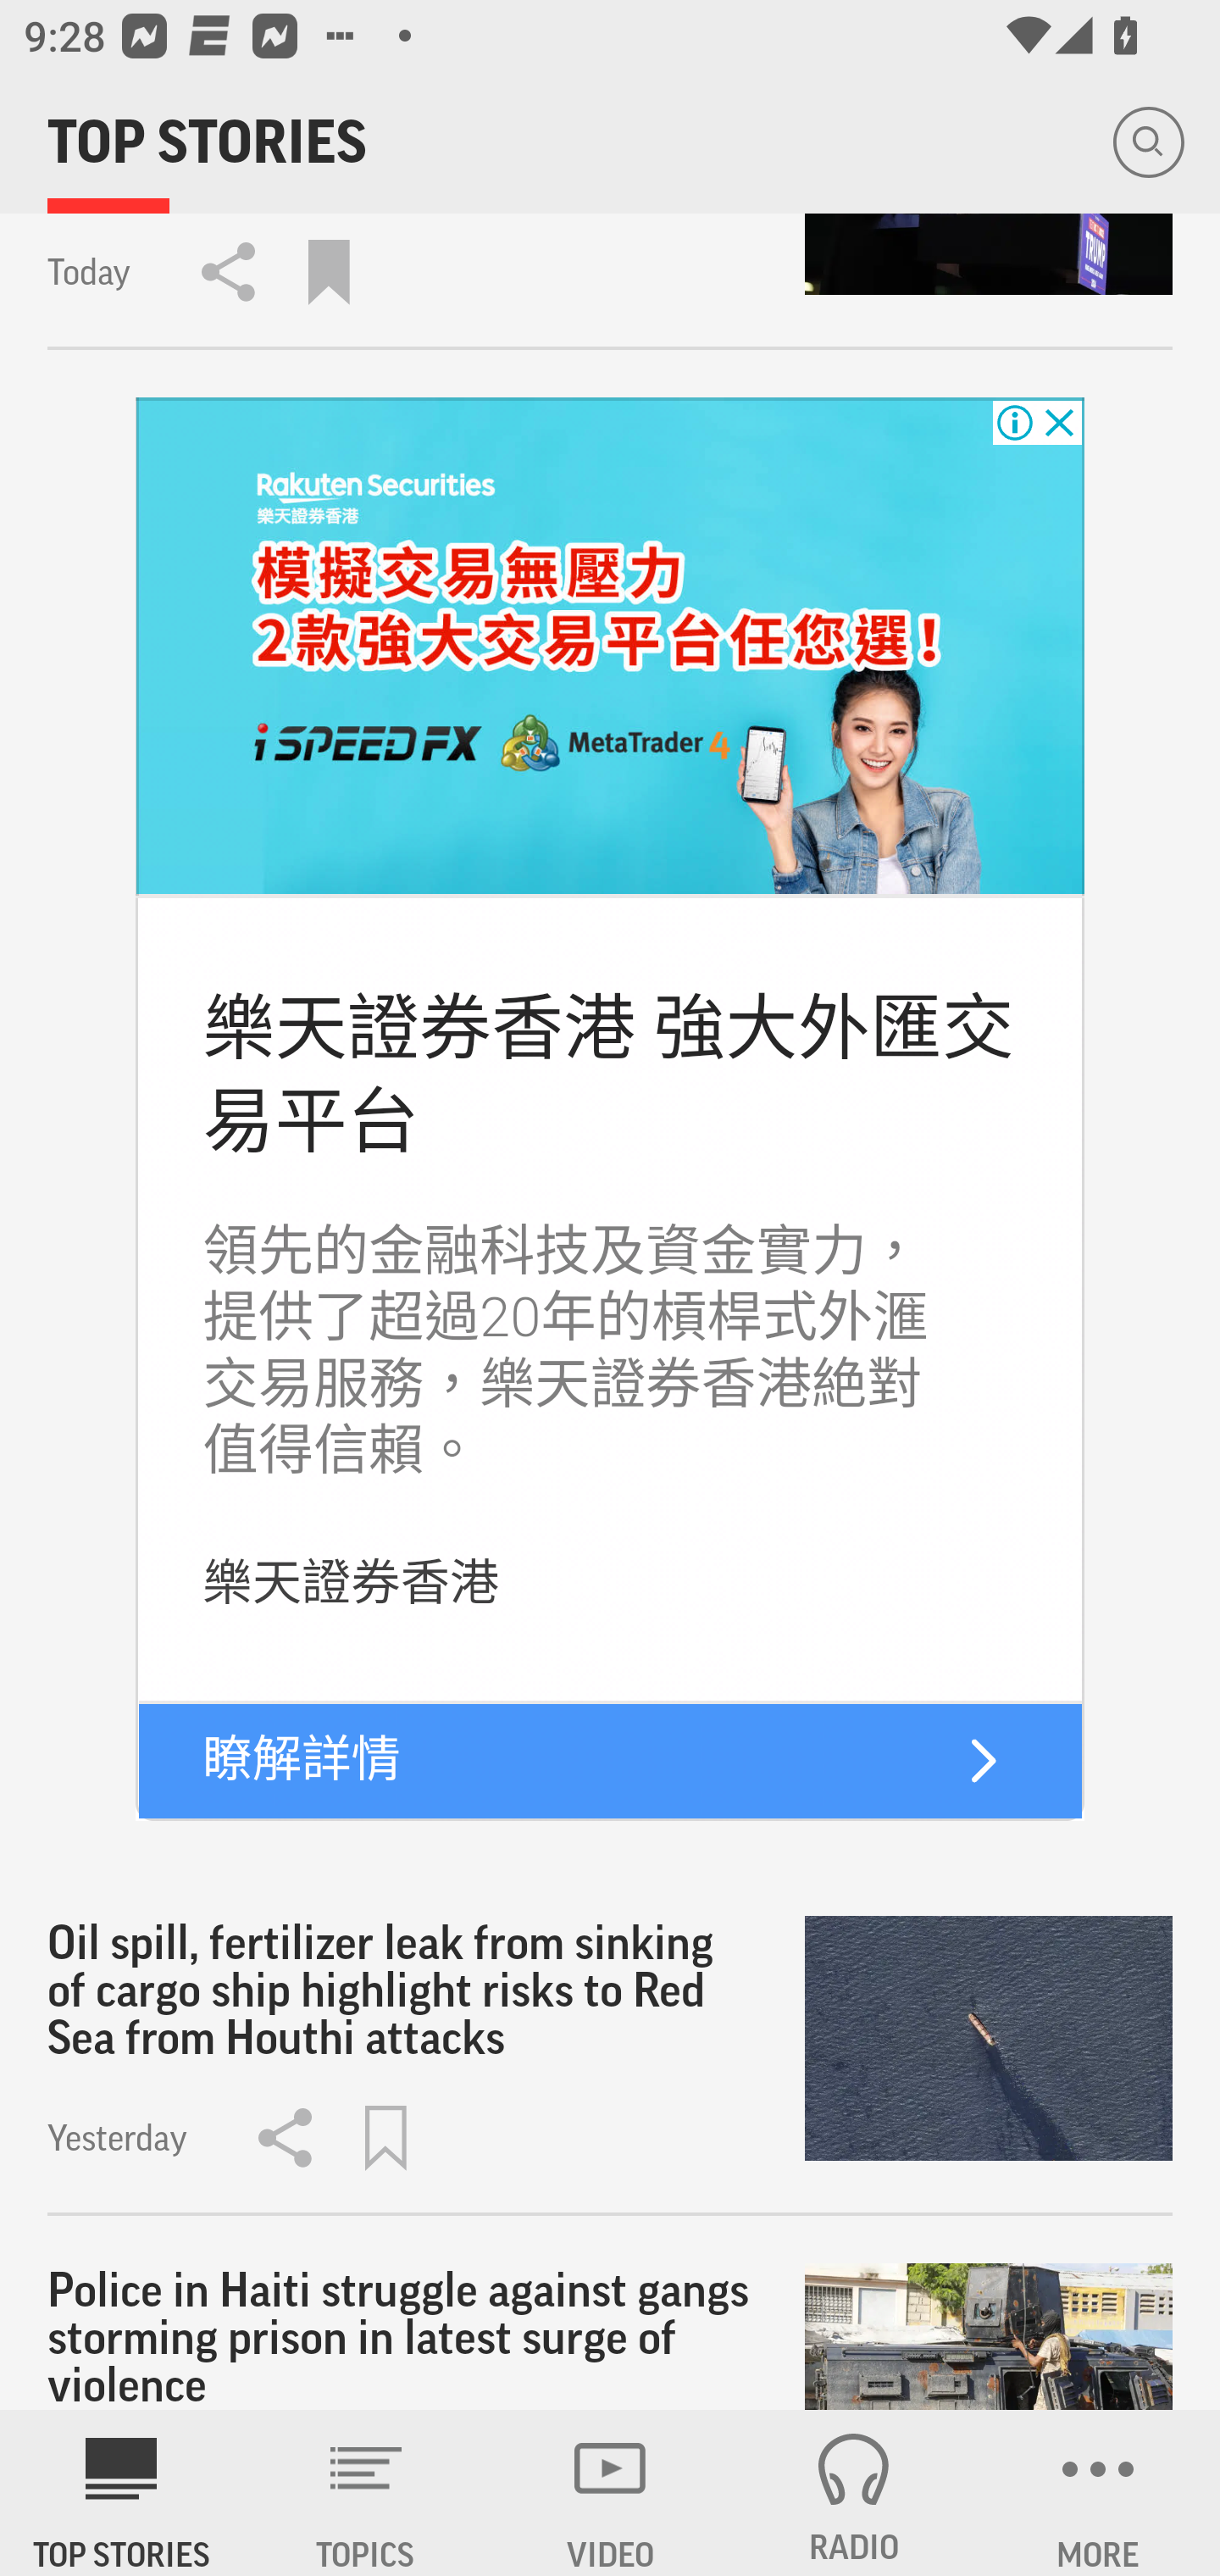  I want to click on RADIO, so click(854, 2493).